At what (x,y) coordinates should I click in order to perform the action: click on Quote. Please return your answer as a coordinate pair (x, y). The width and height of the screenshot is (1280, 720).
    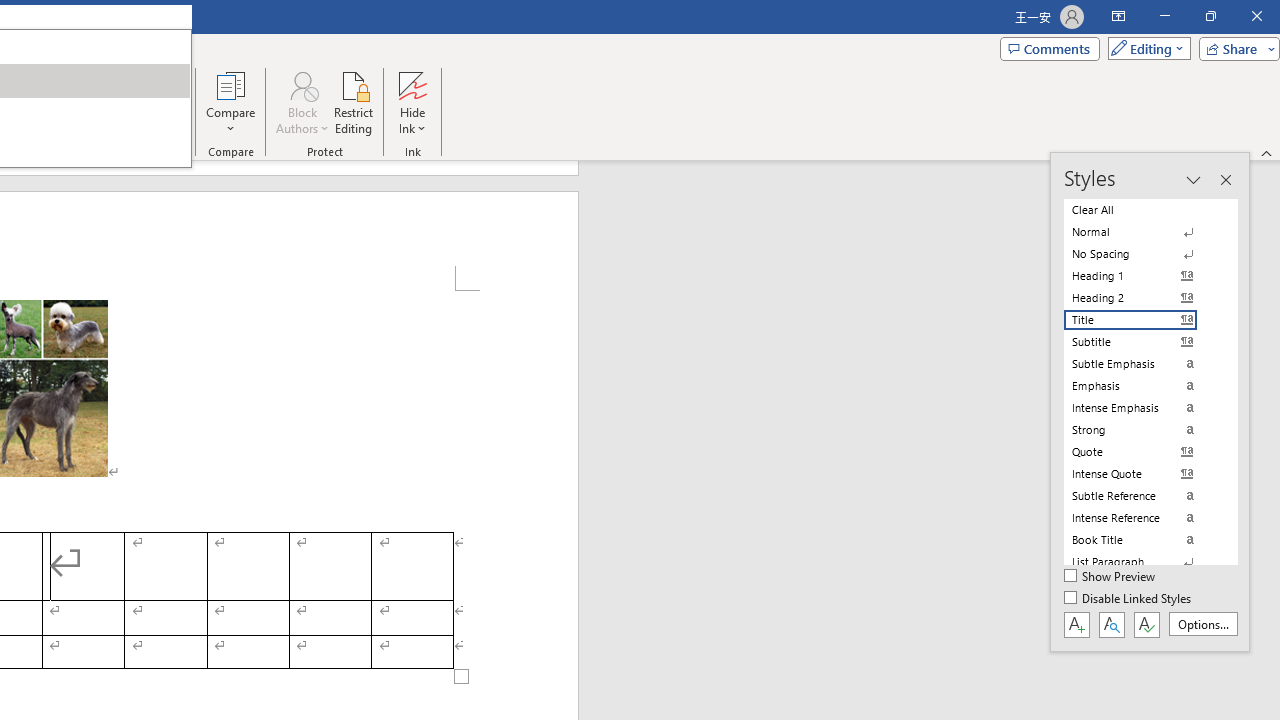
    Looking at the image, I should click on (1142, 451).